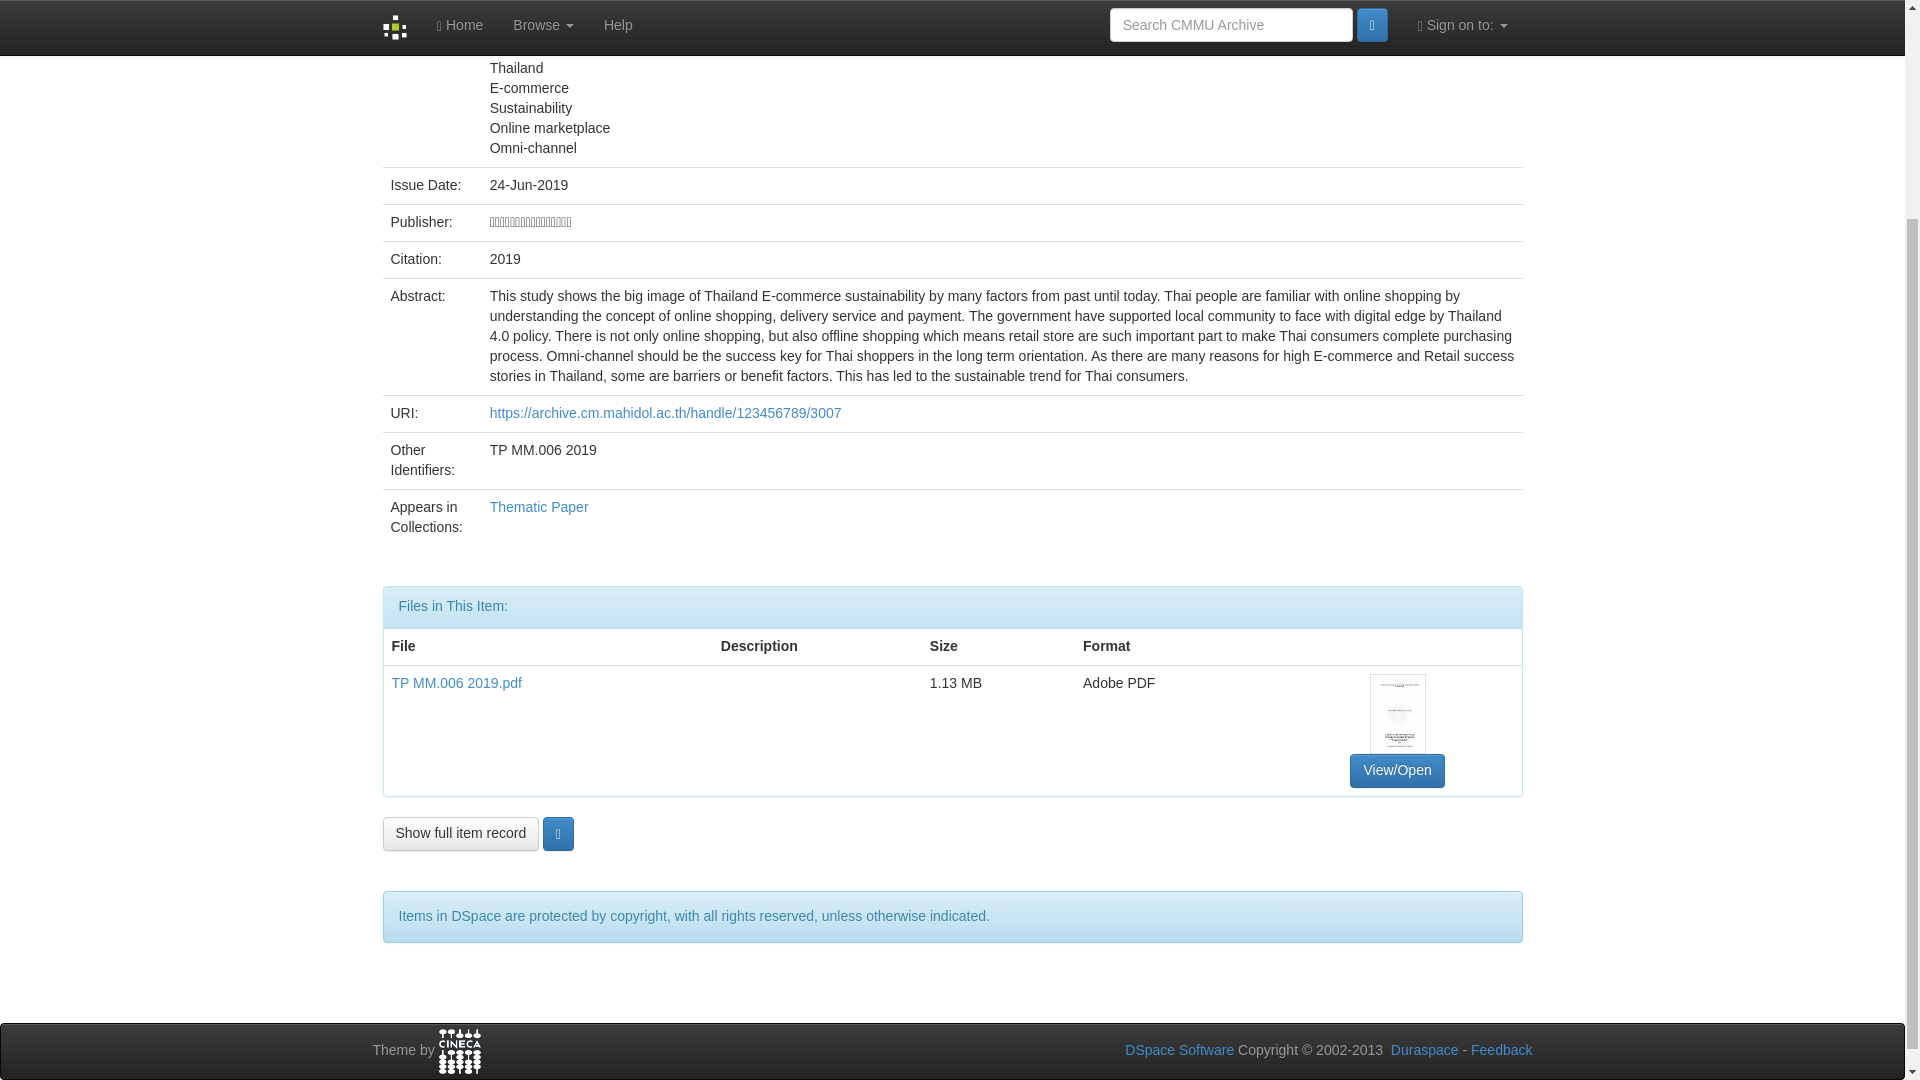 The width and height of the screenshot is (1920, 1080). Describe the element at coordinates (1424, 1050) in the screenshot. I see `Duraspace` at that location.